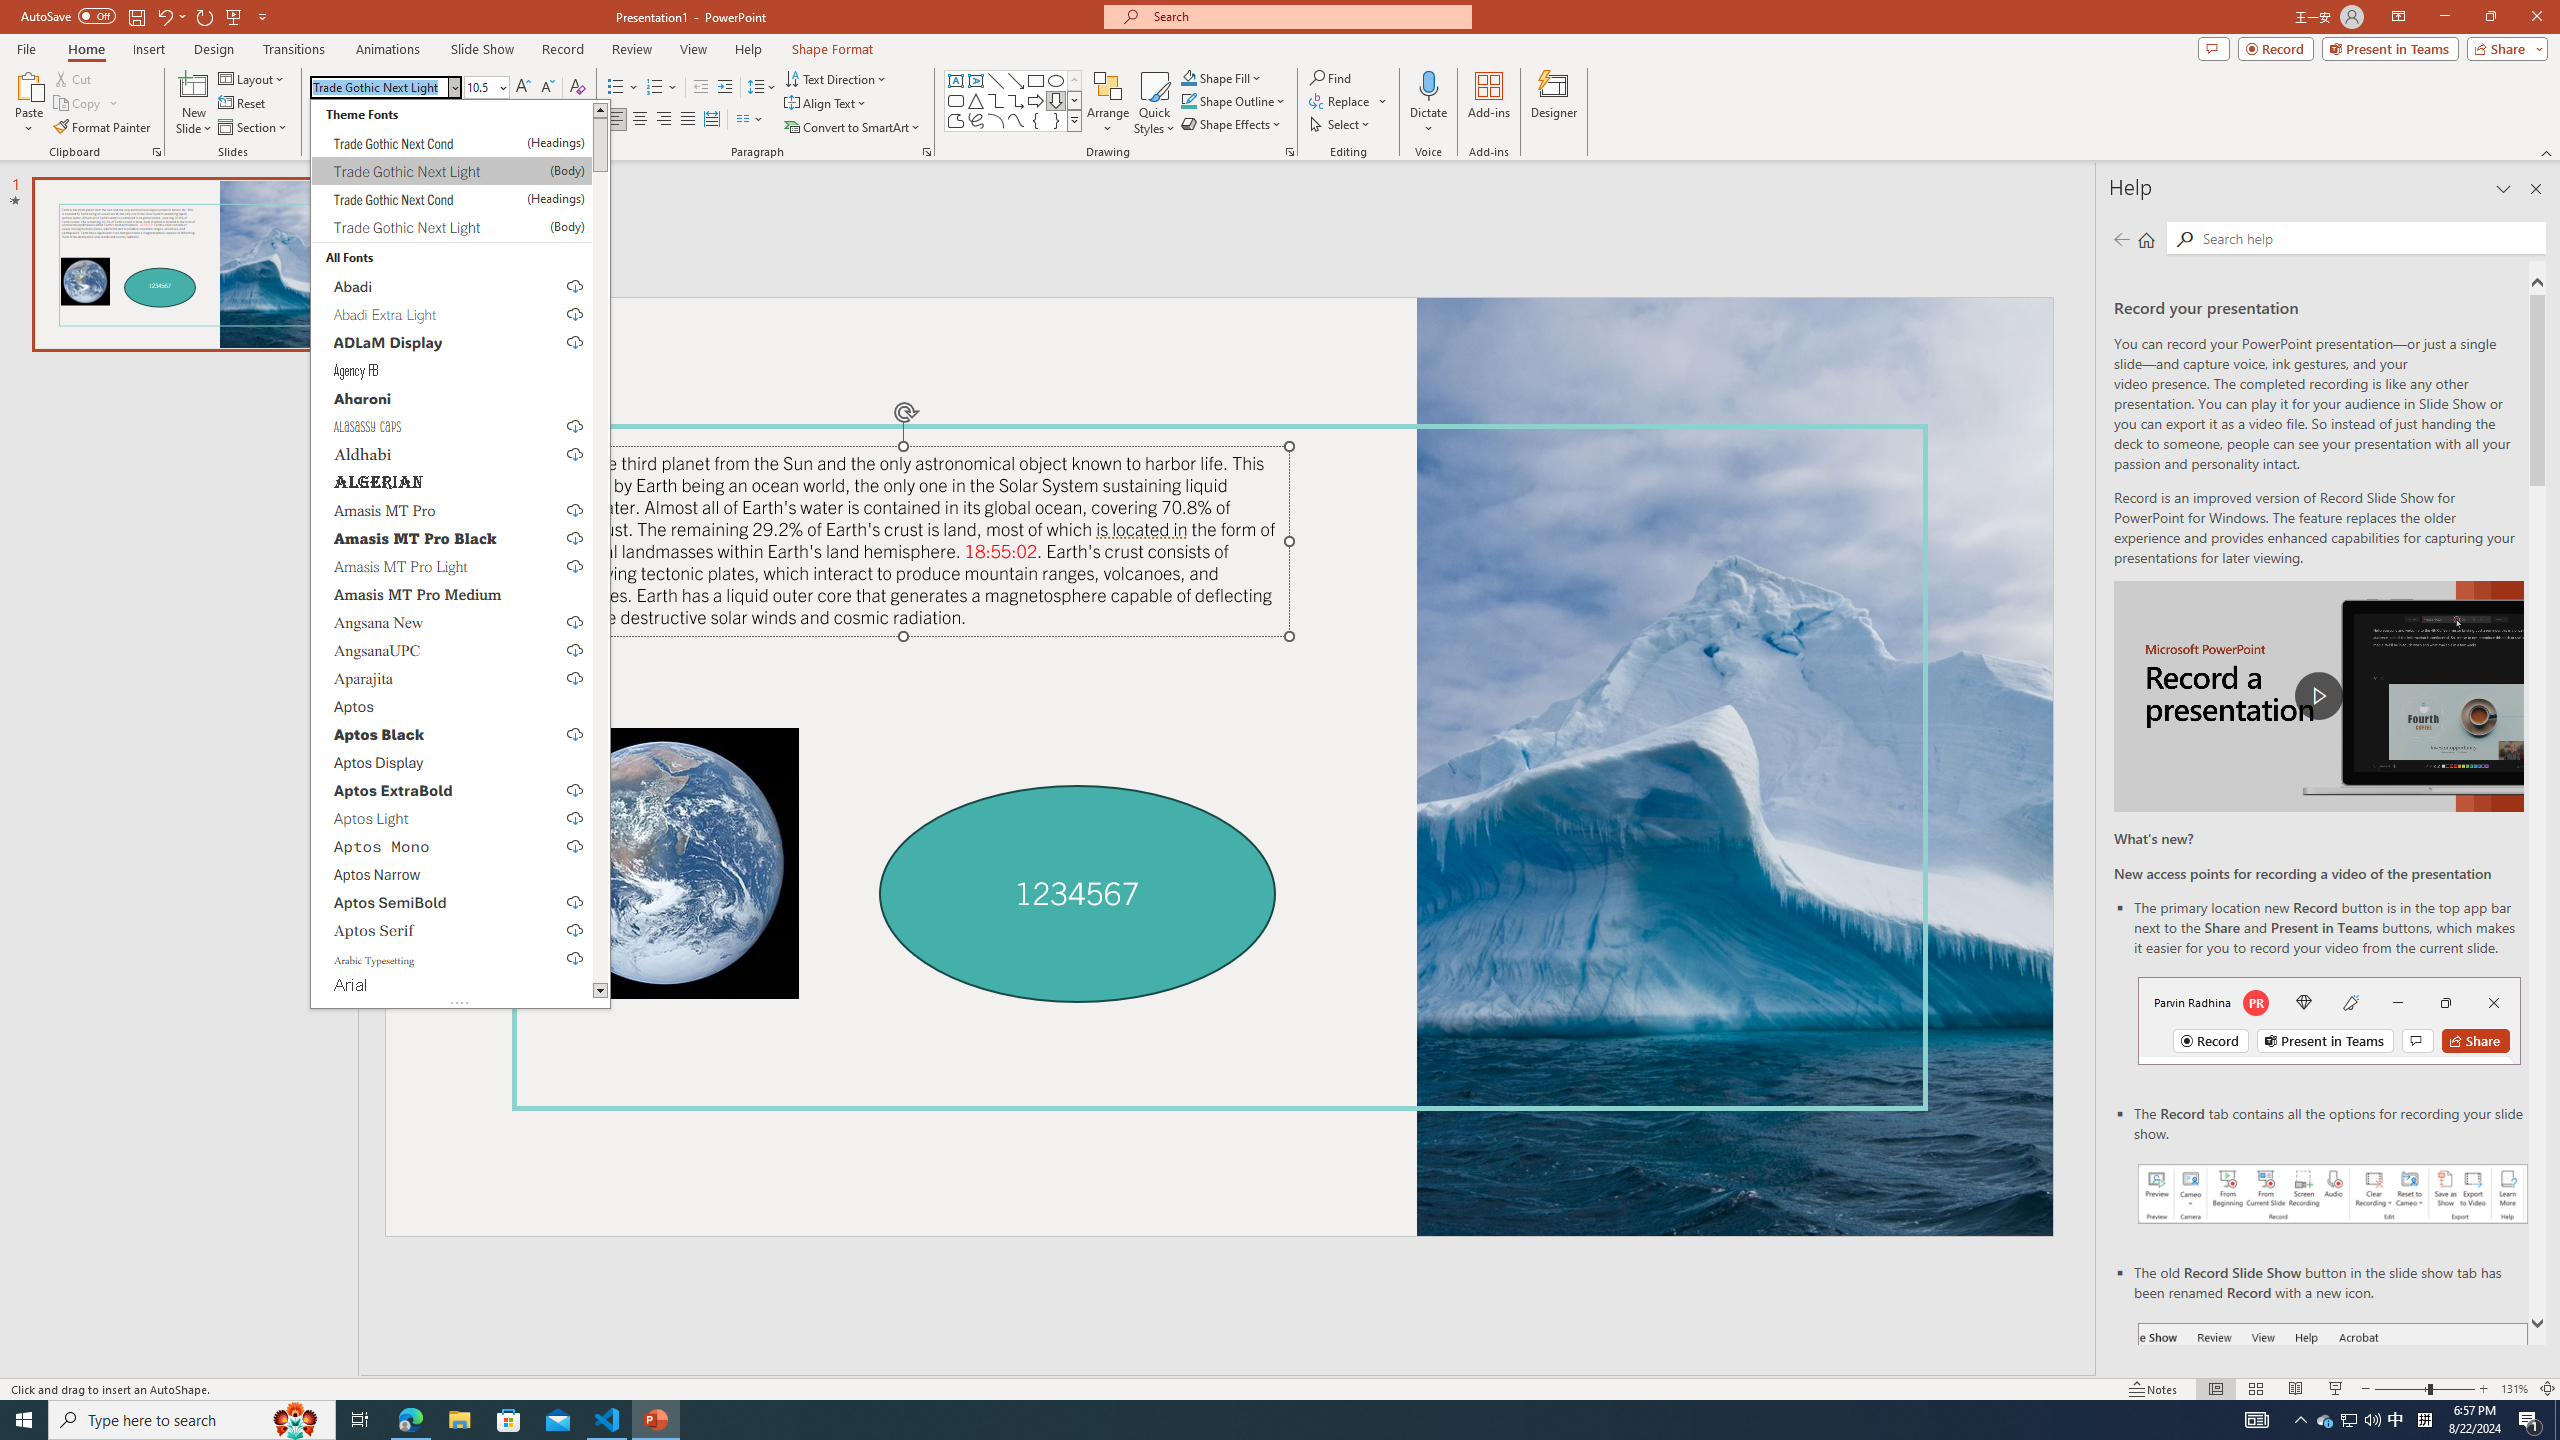  What do you see at coordinates (2254, 1389) in the screenshot?
I see `Slide Sorter` at bounding box center [2254, 1389].